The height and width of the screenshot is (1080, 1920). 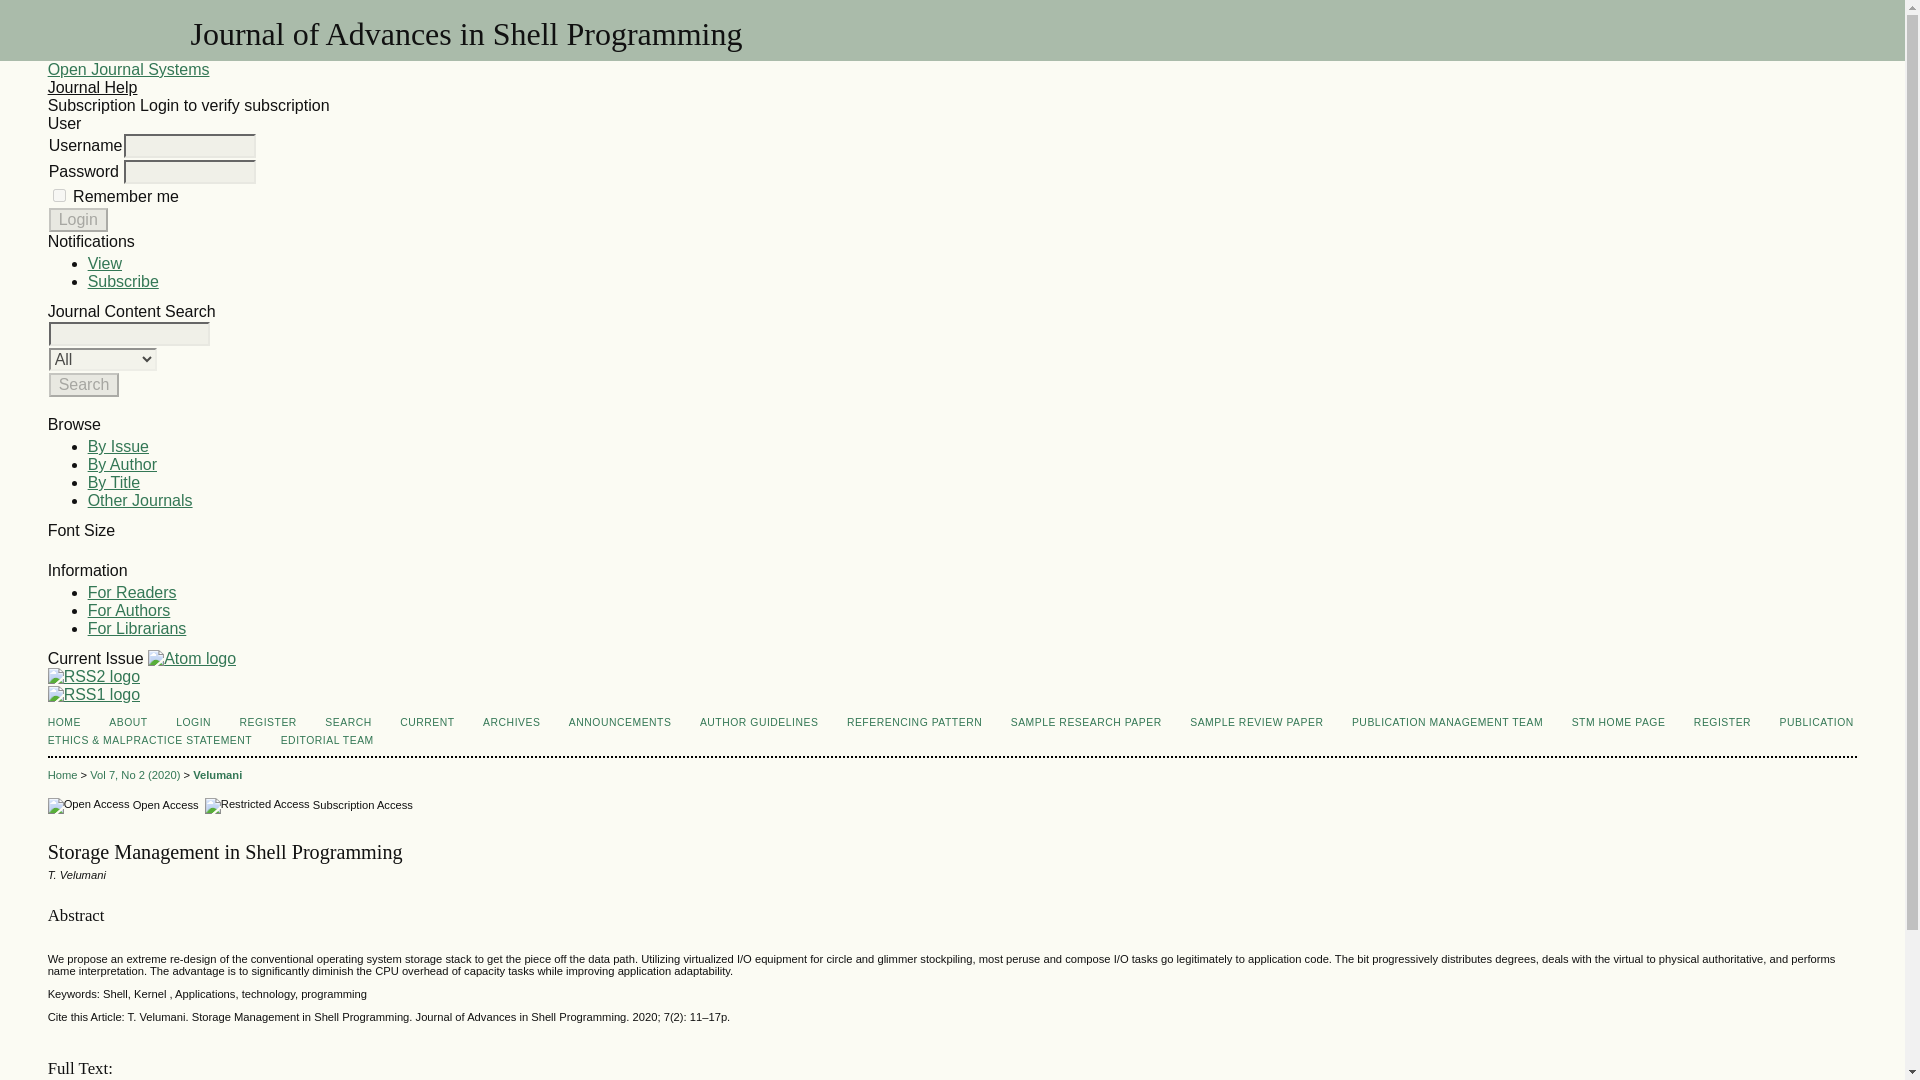 I want to click on Login, so click(x=78, y=220).